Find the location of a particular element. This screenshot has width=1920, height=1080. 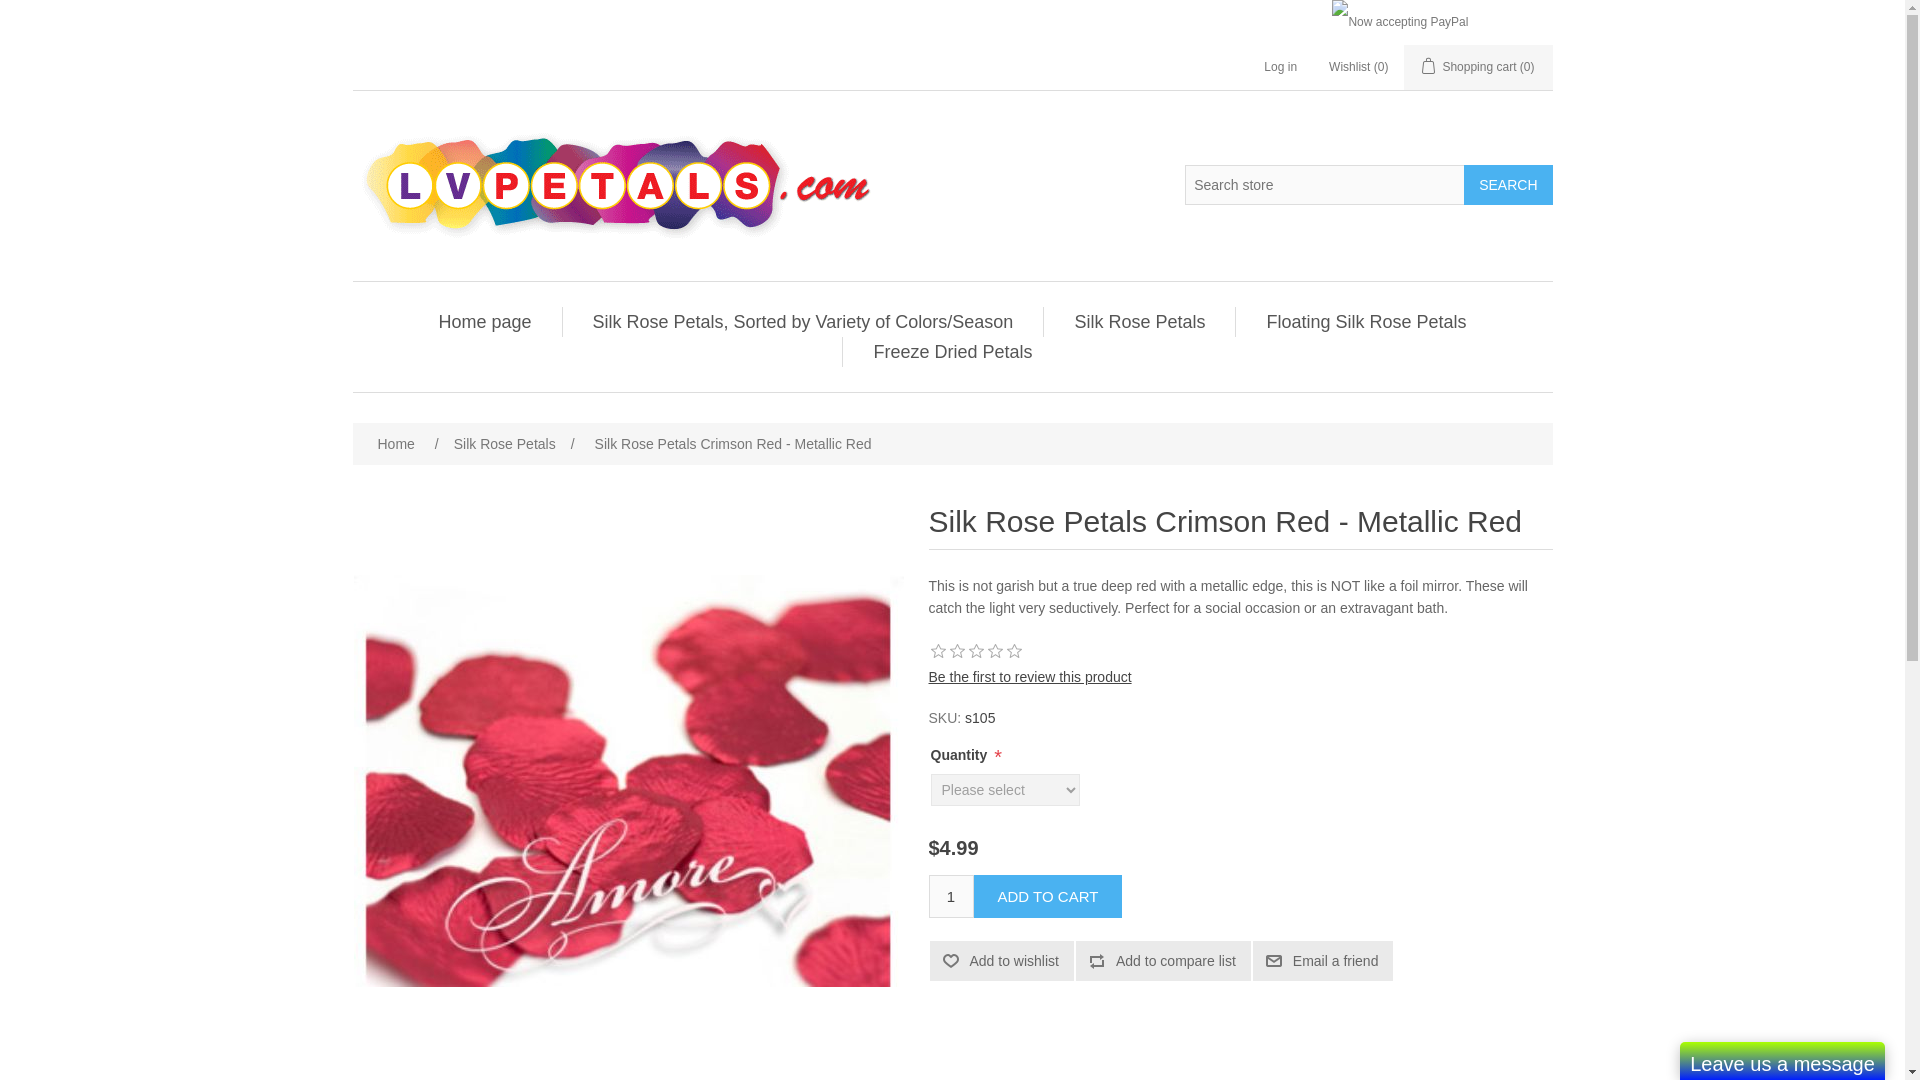

Freeze Dried Petals is located at coordinates (952, 352).